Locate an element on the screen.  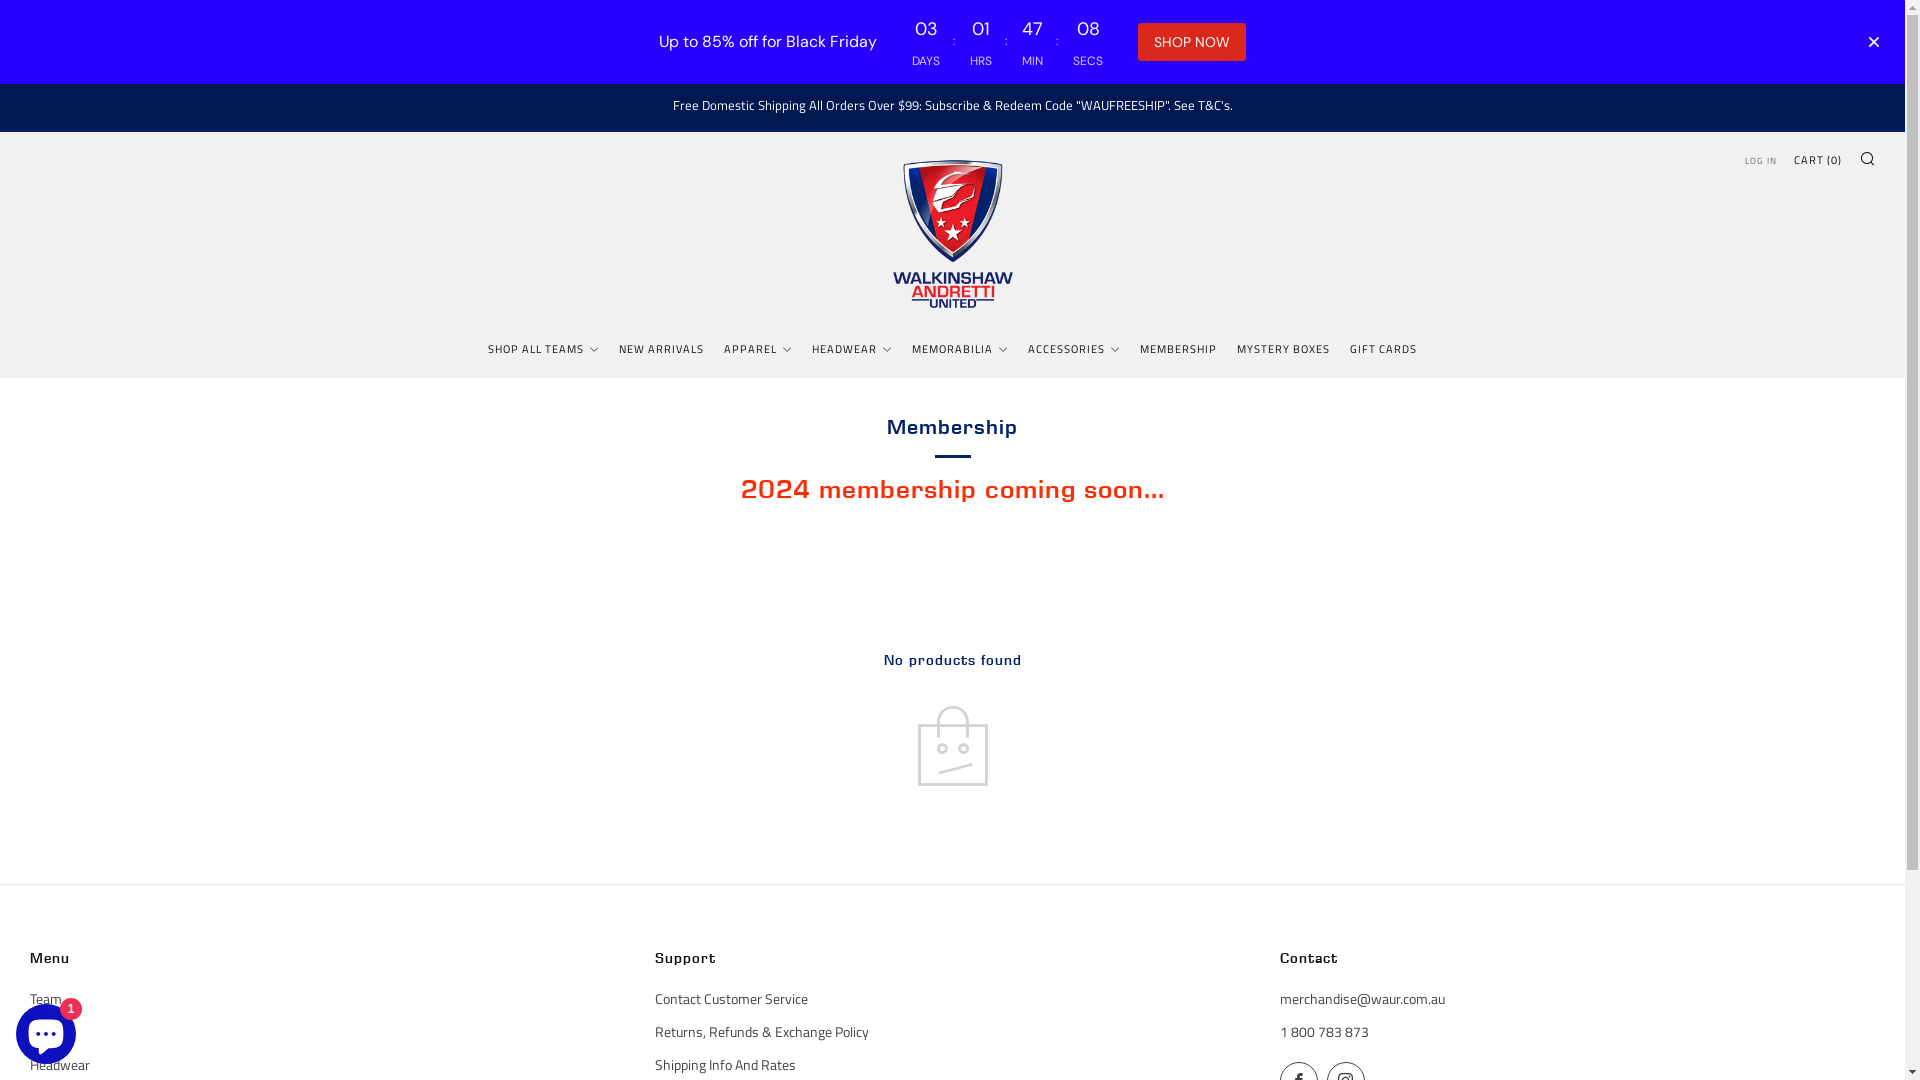
NEW ARRIVALS is located at coordinates (662, 349).